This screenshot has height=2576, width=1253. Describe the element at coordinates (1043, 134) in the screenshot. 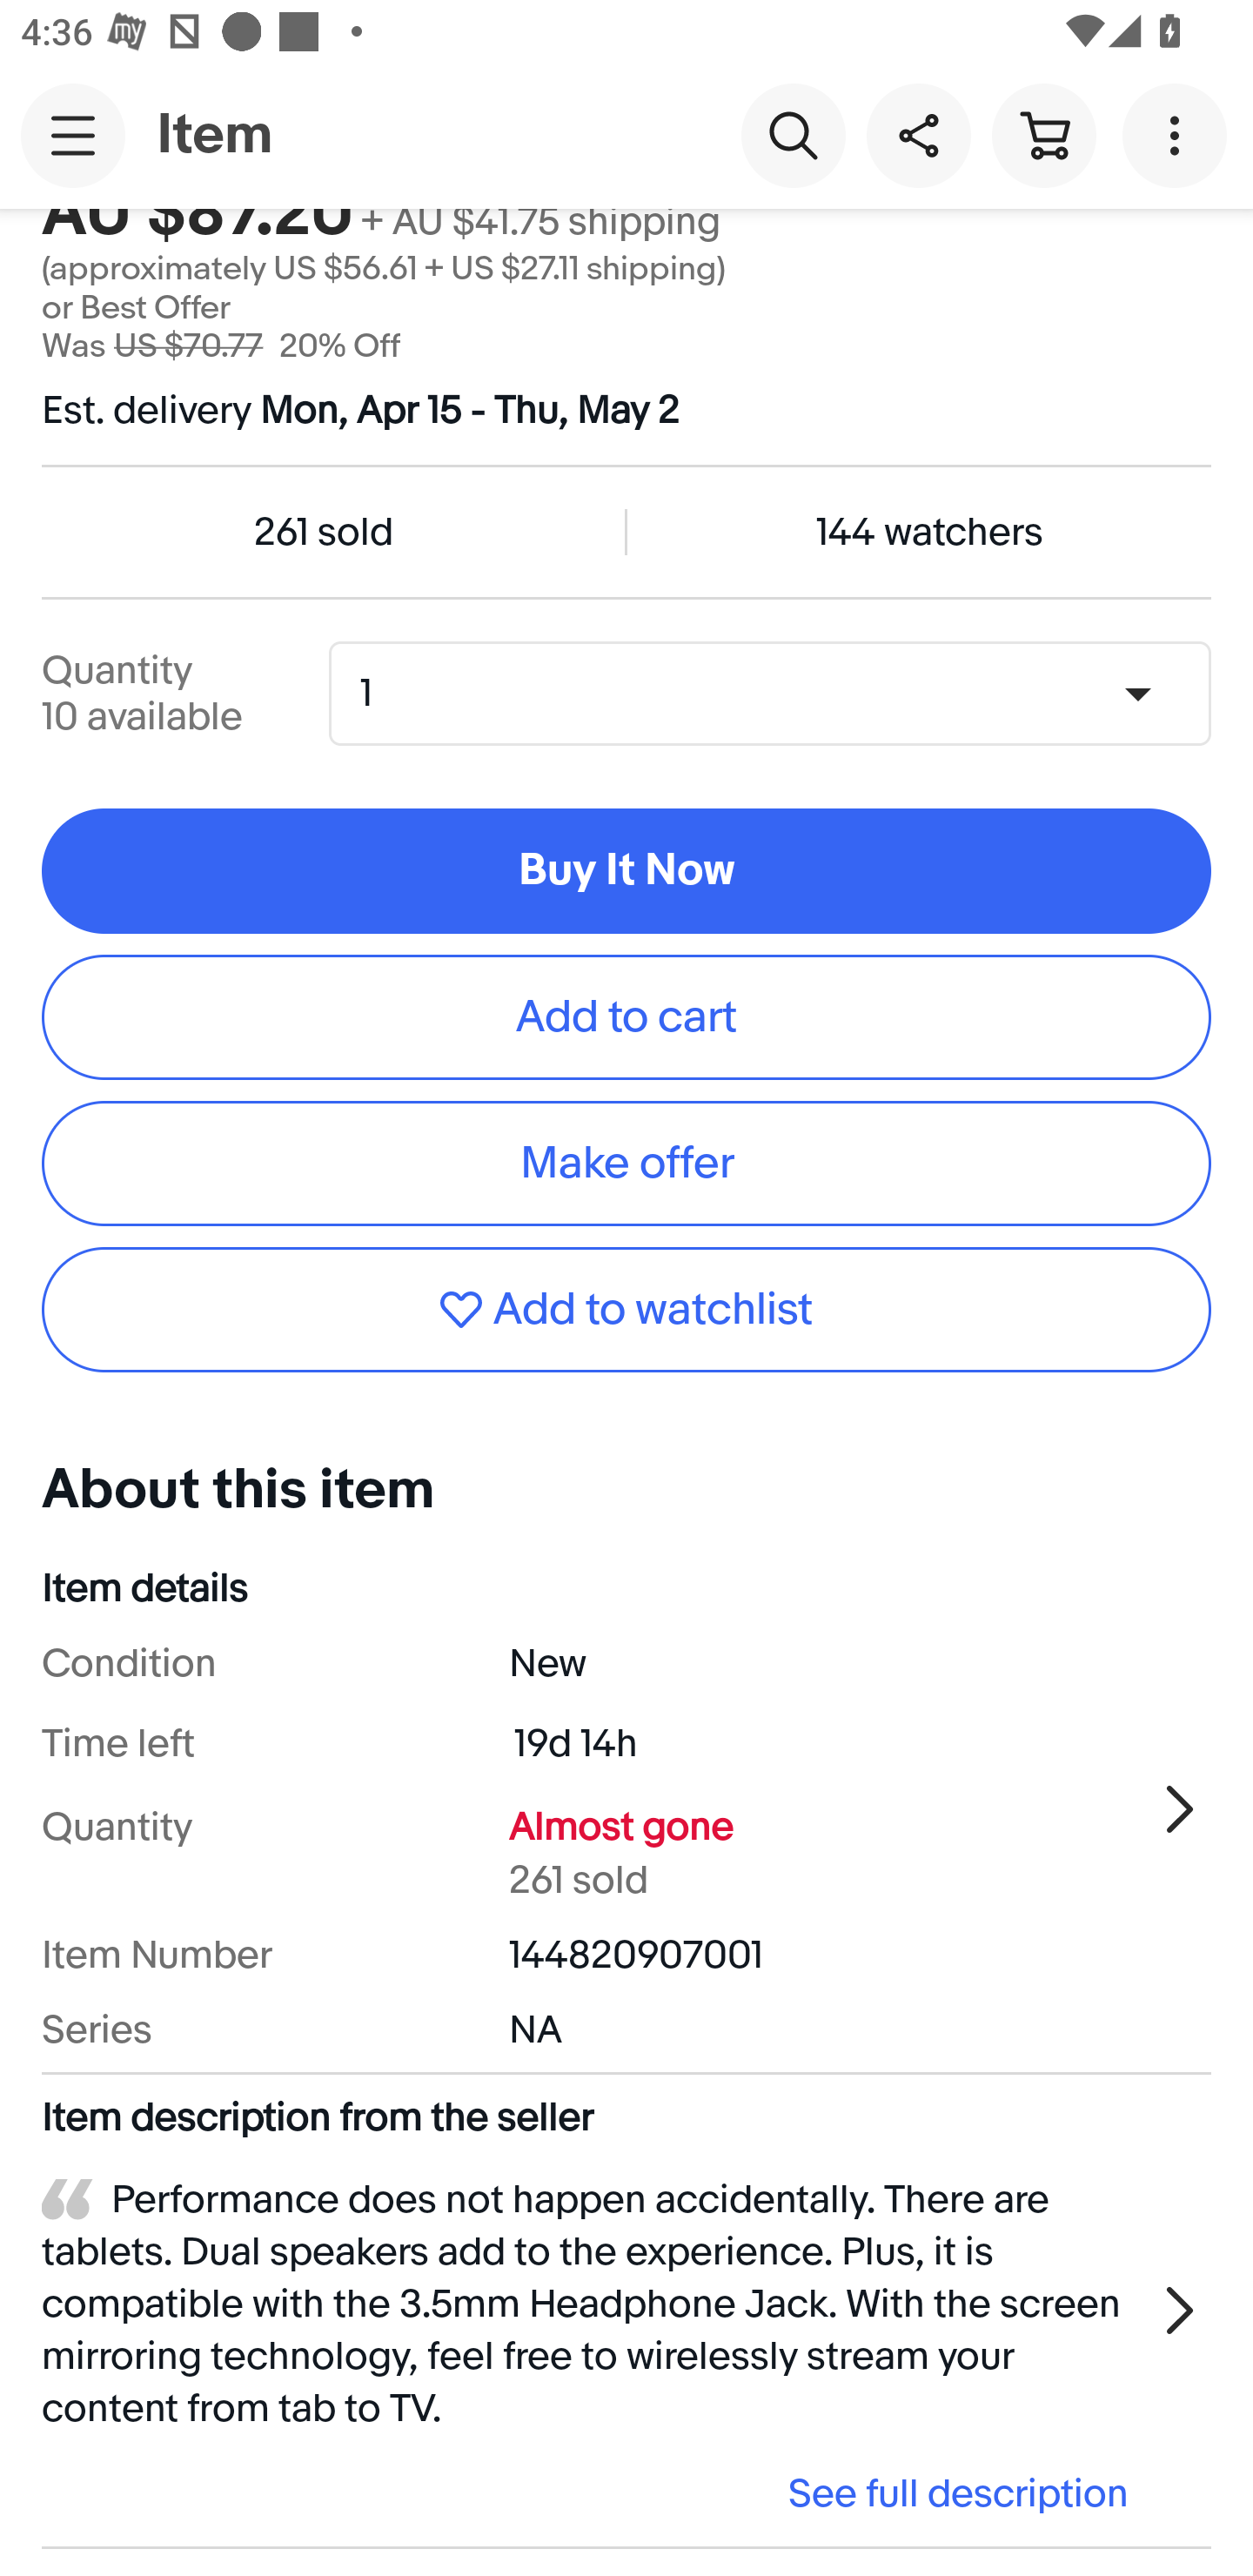

I see `Cart button shopping cart` at that location.